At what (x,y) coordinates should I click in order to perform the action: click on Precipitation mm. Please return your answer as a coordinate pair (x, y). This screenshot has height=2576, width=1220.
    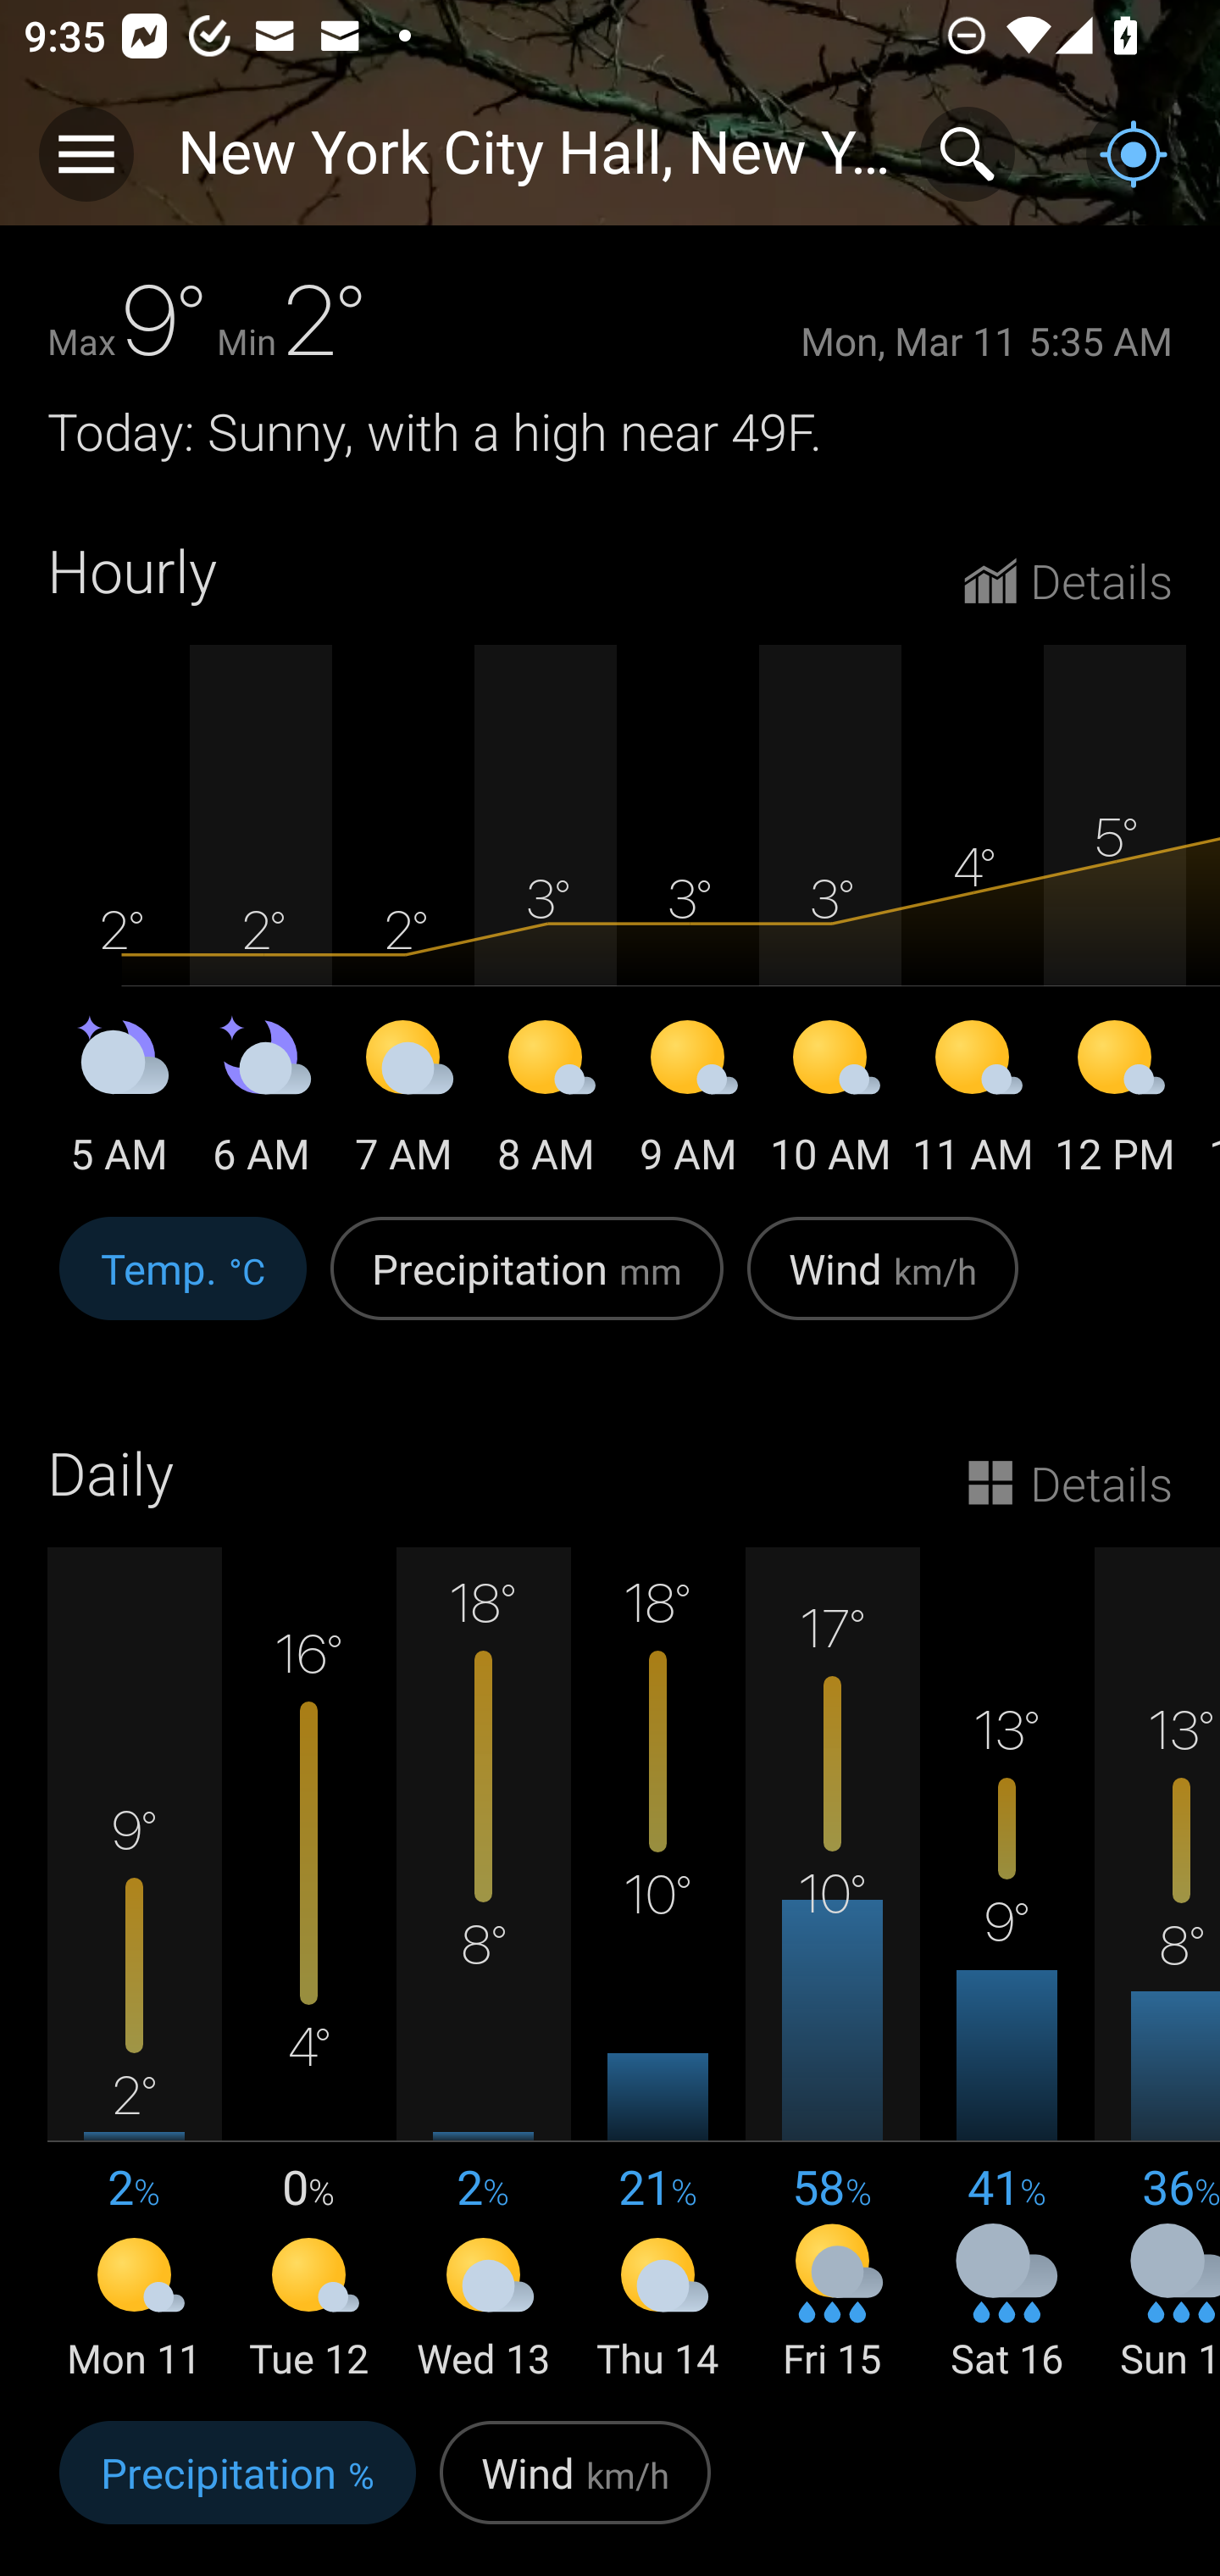
    Looking at the image, I should click on (527, 1286).